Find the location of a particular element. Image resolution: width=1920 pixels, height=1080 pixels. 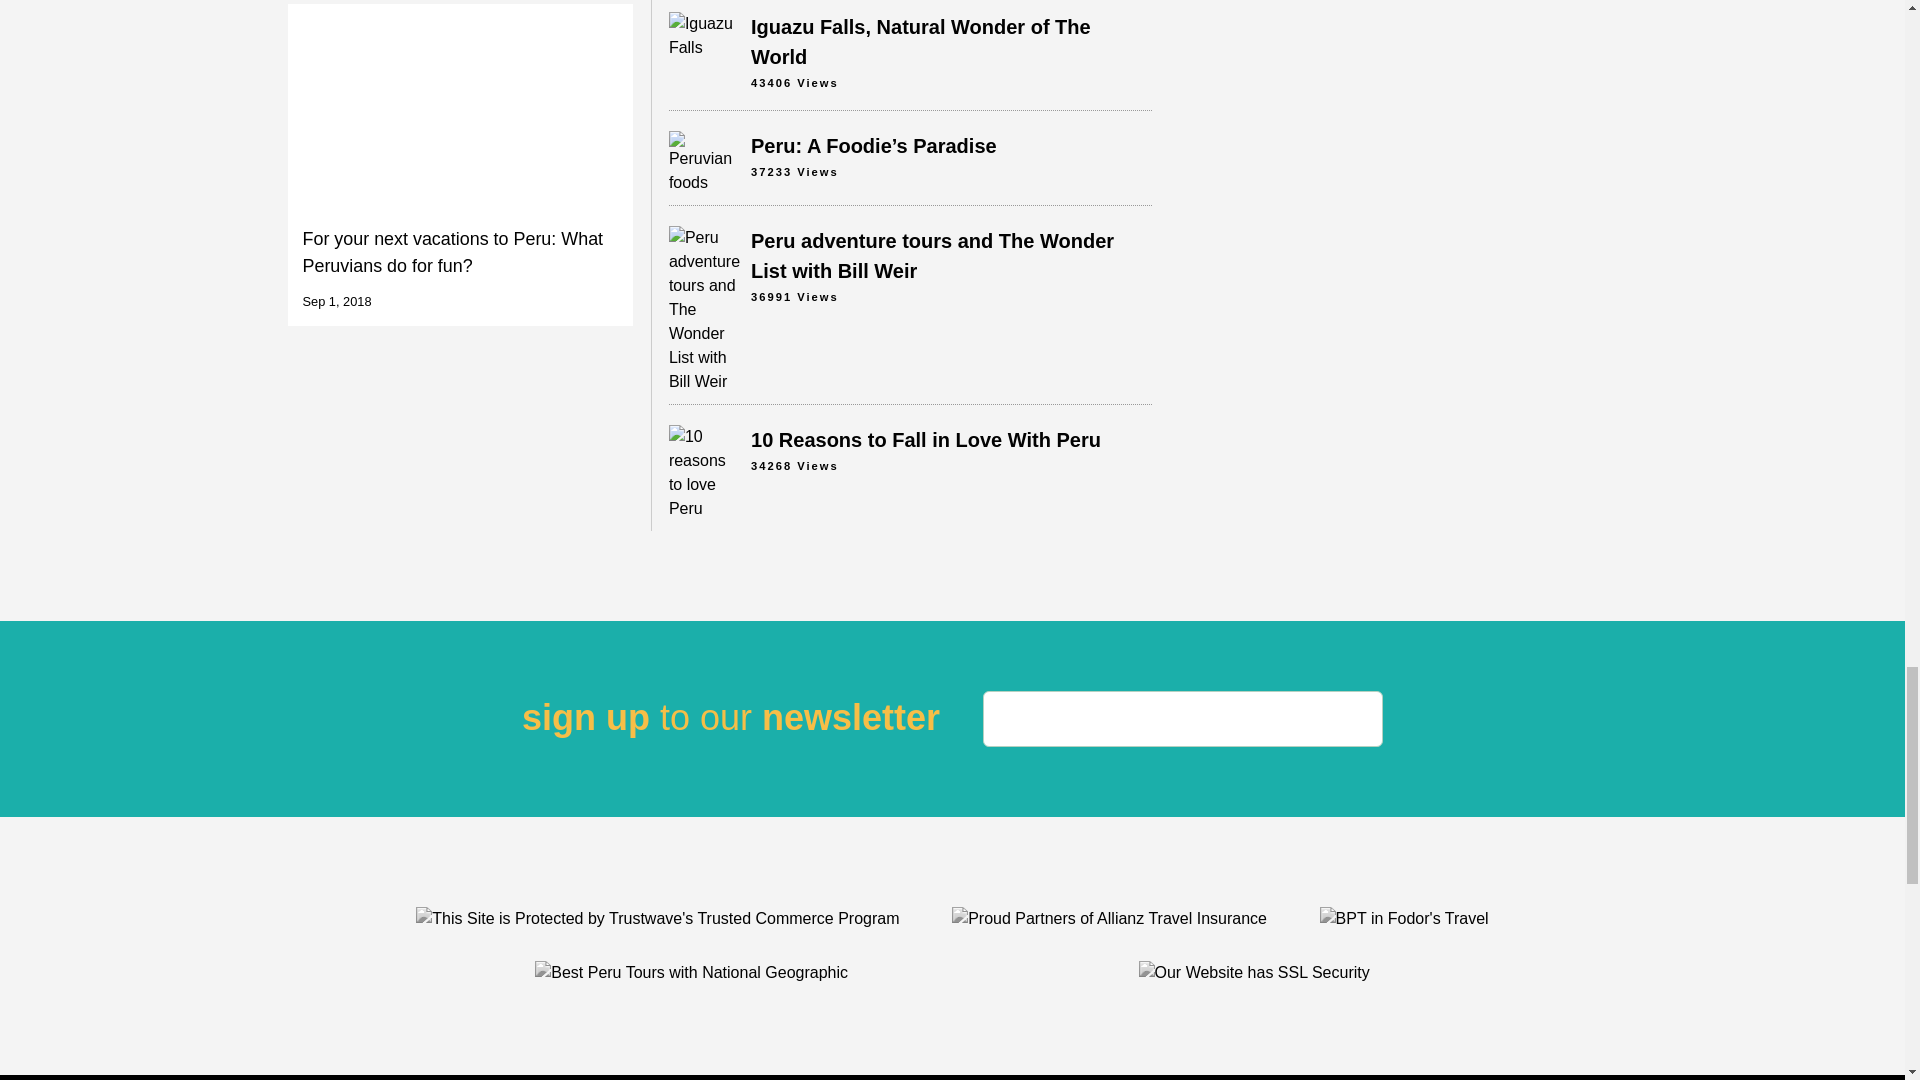

For your next vacations to Peru: What Peruvians do for fun? is located at coordinates (460, 165).